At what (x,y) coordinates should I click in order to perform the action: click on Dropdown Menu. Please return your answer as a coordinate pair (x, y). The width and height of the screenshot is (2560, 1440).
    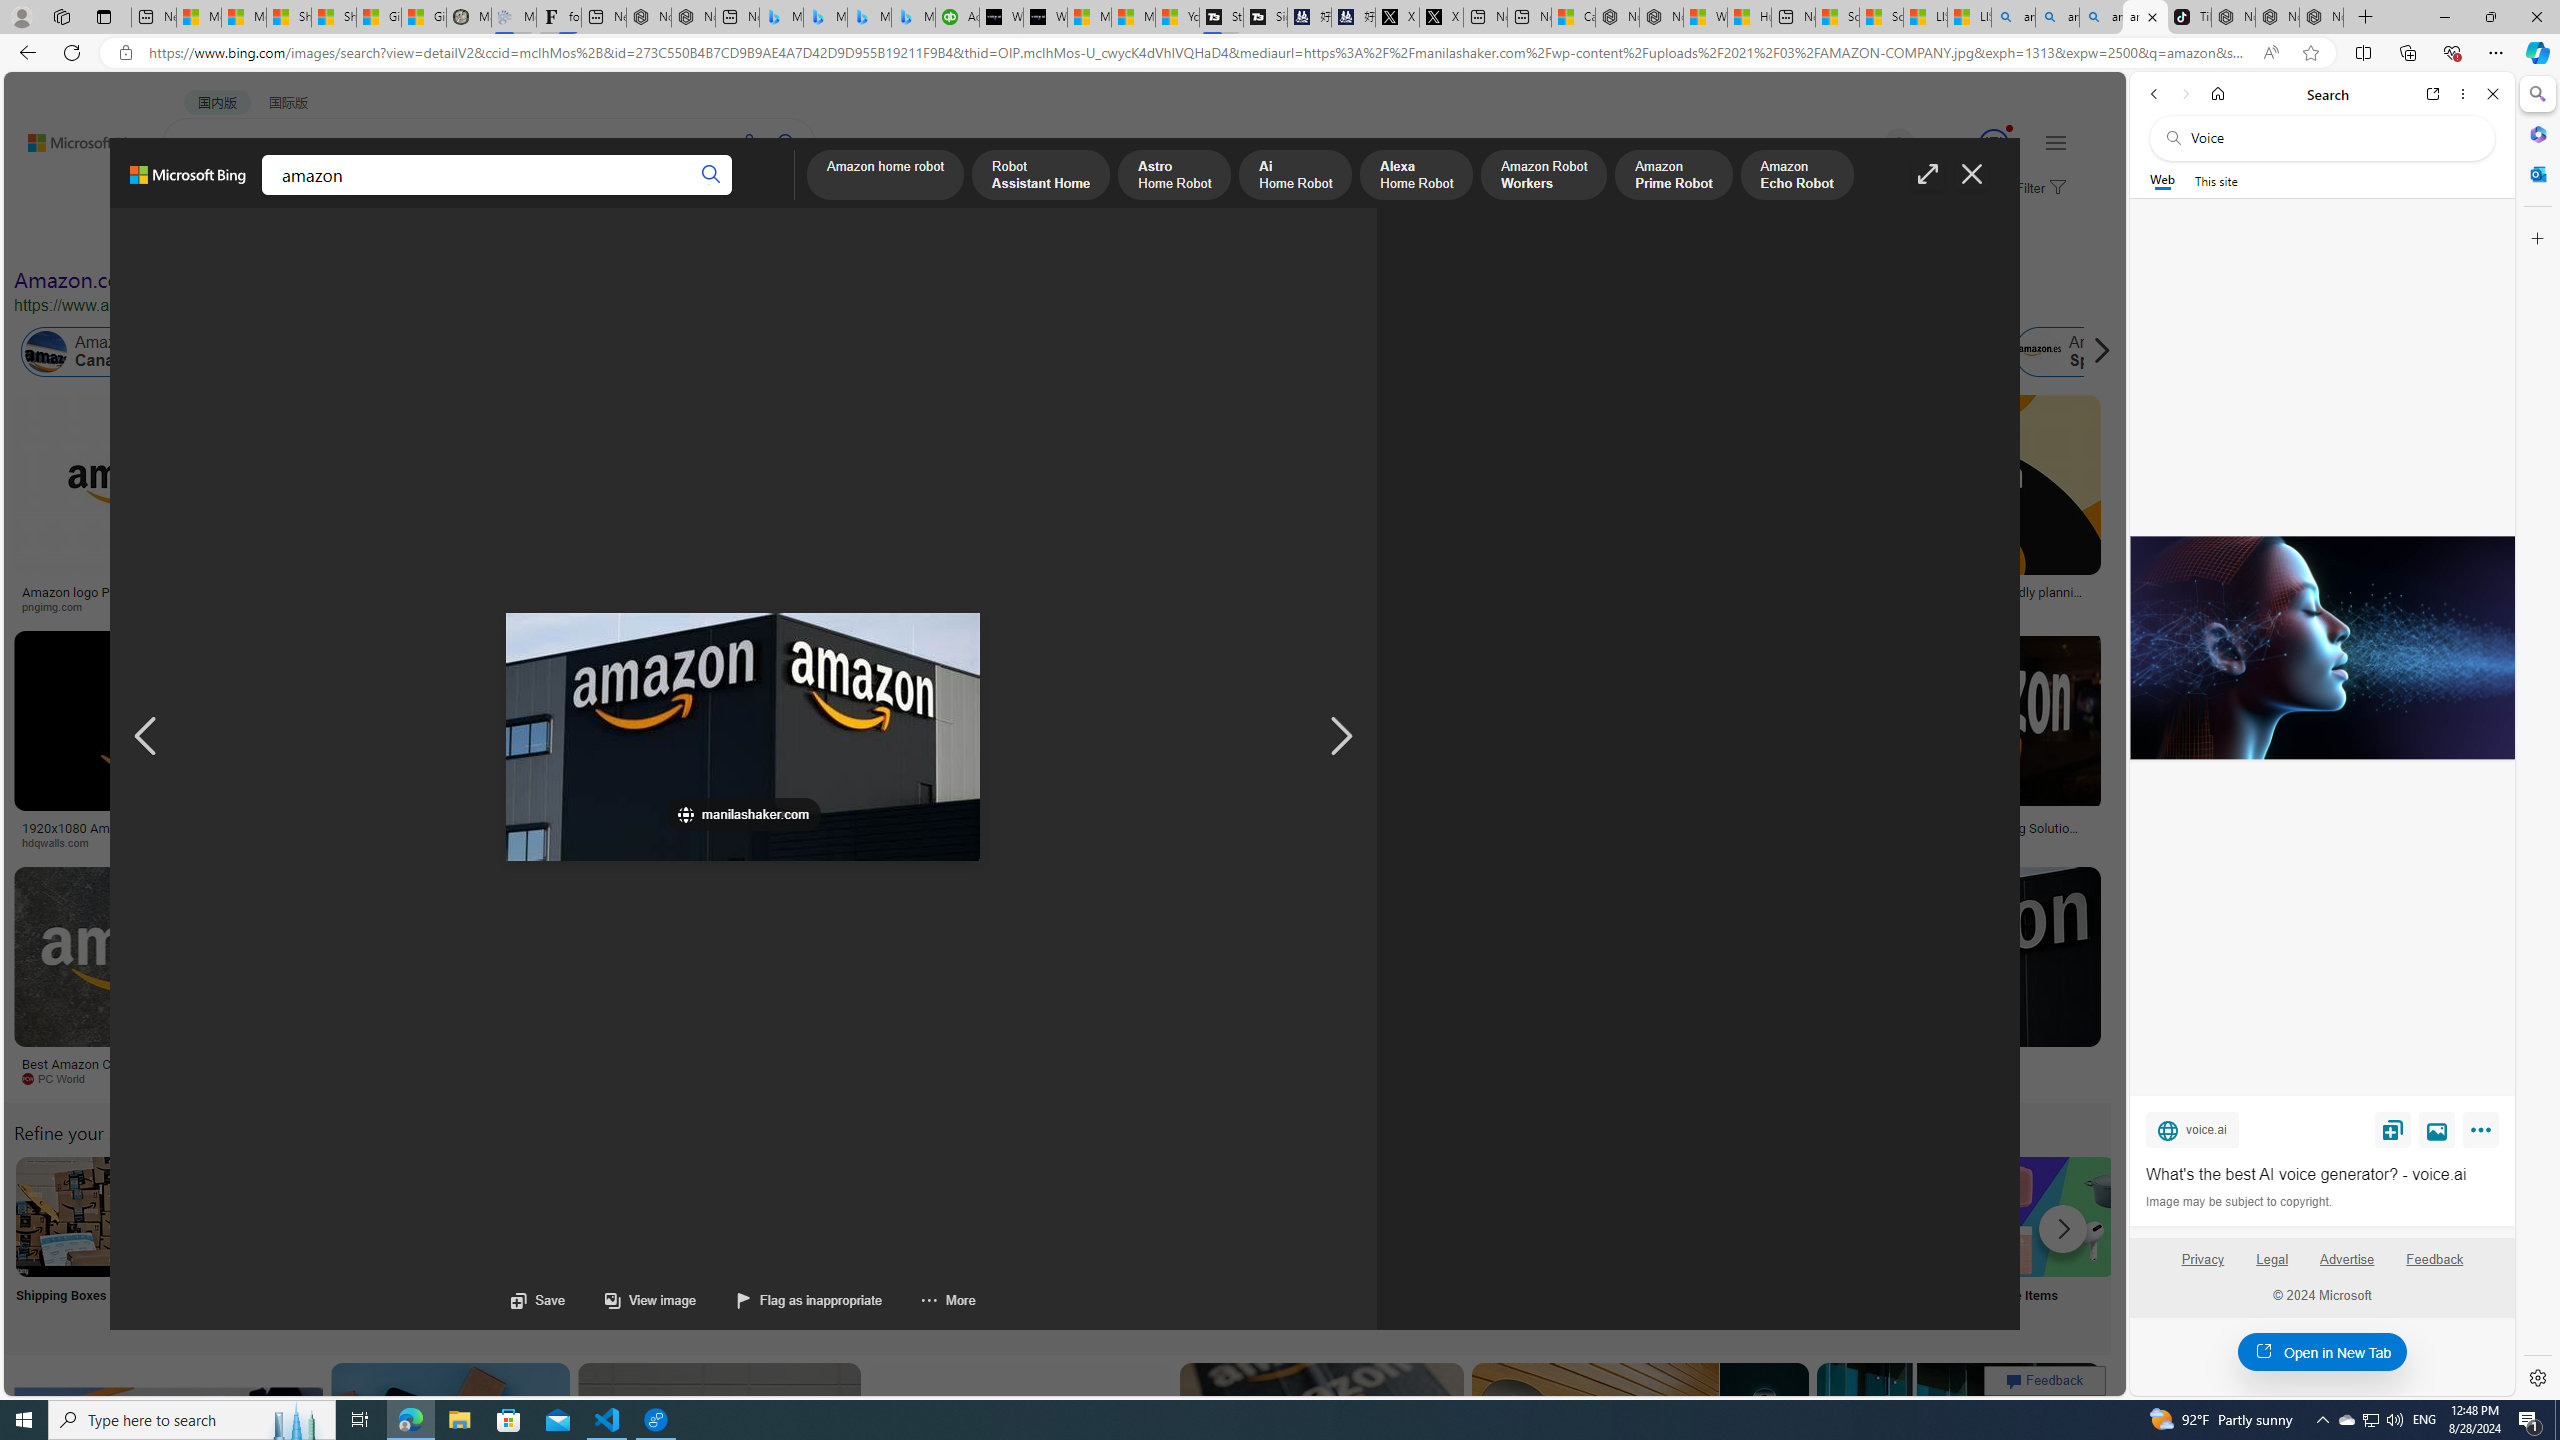
    Looking at the image, I should click on (779, 196).